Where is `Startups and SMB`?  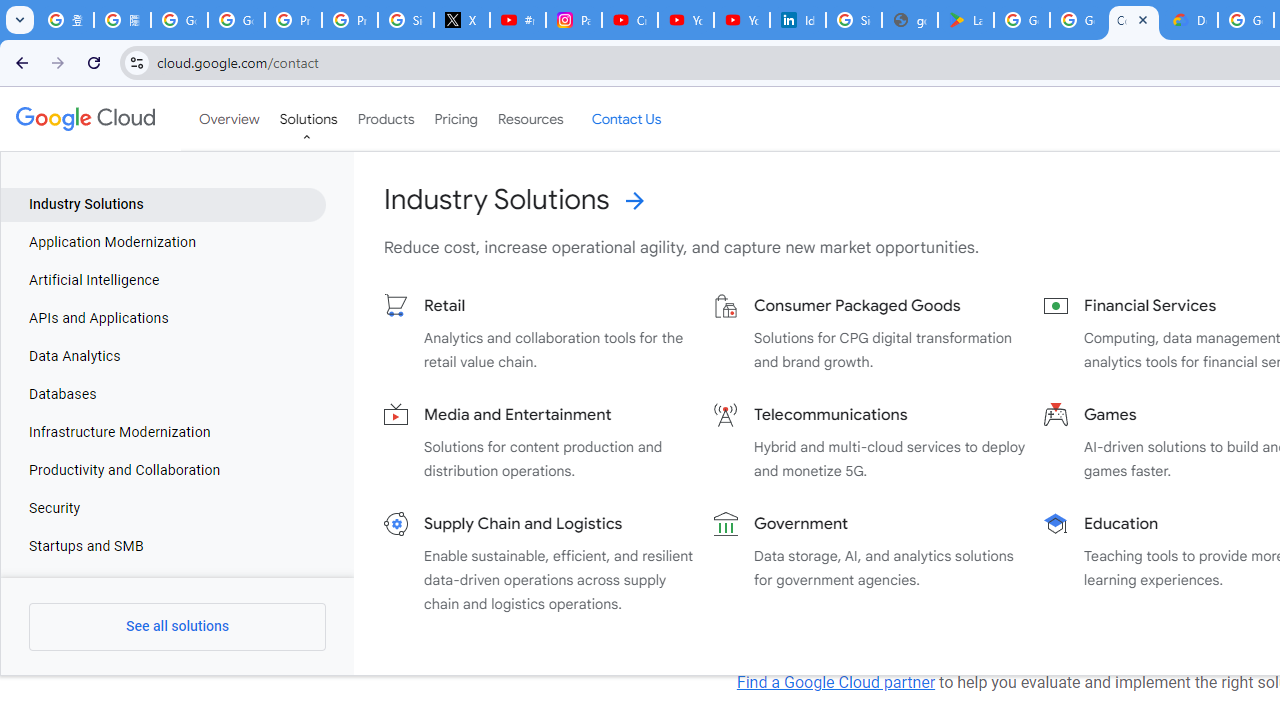
Startups and SMB is located at coordinates (164, 546).